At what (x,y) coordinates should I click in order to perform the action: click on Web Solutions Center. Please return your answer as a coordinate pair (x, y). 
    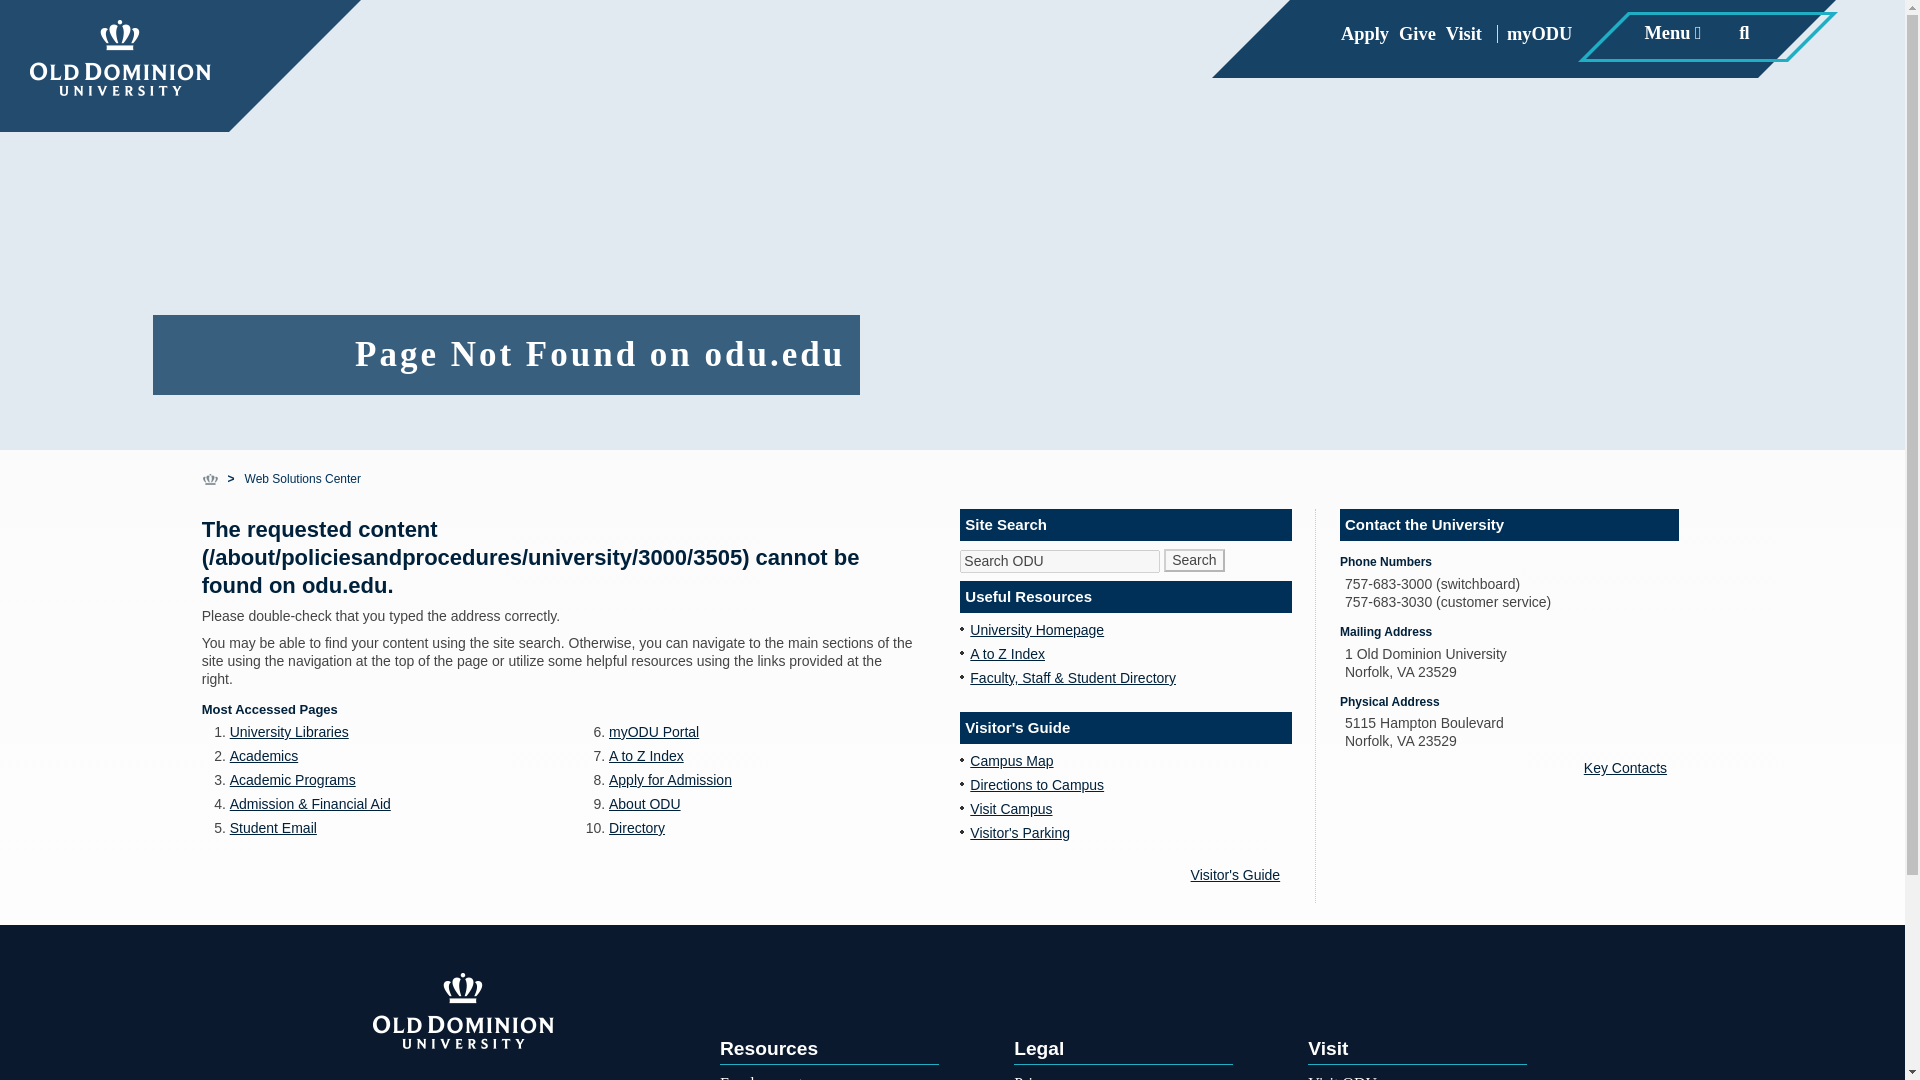
    Looking at the image, I should click on (1036, 784).